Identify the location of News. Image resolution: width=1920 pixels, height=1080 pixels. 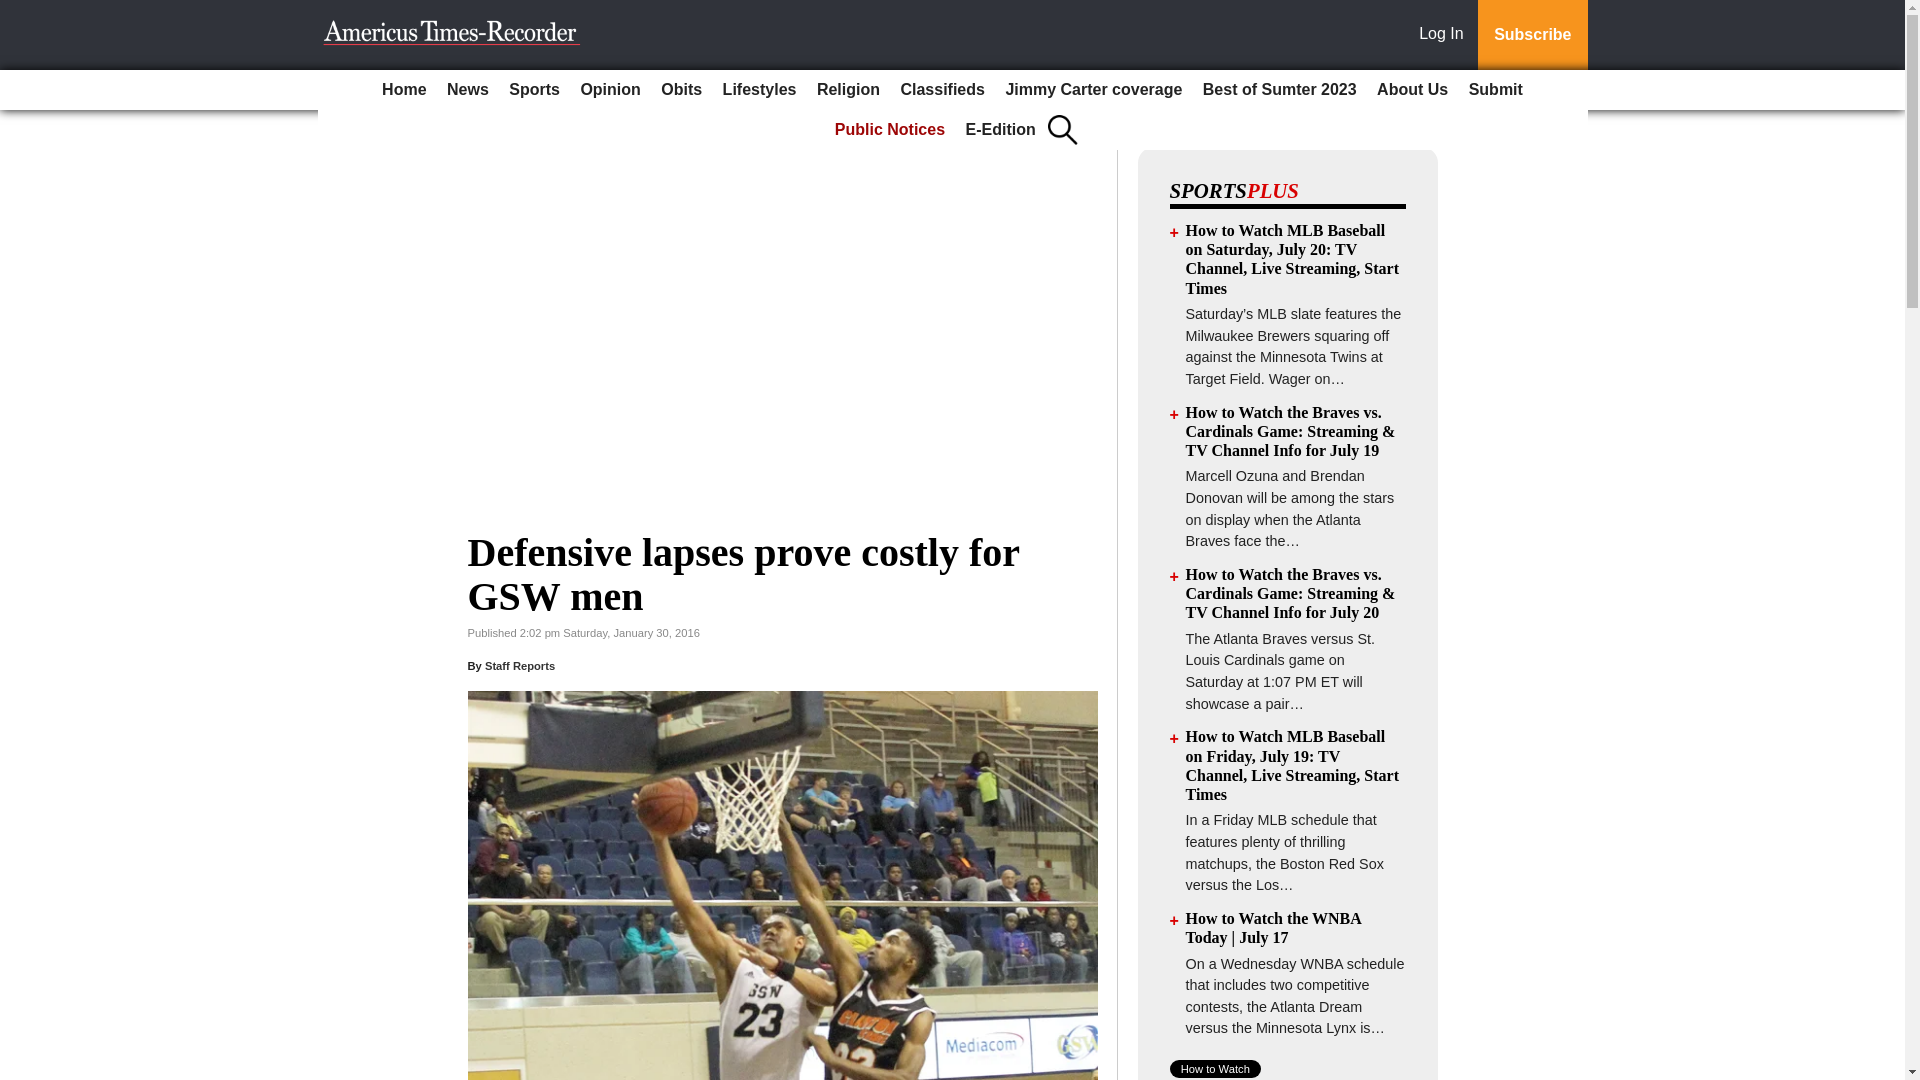
(468, 90).